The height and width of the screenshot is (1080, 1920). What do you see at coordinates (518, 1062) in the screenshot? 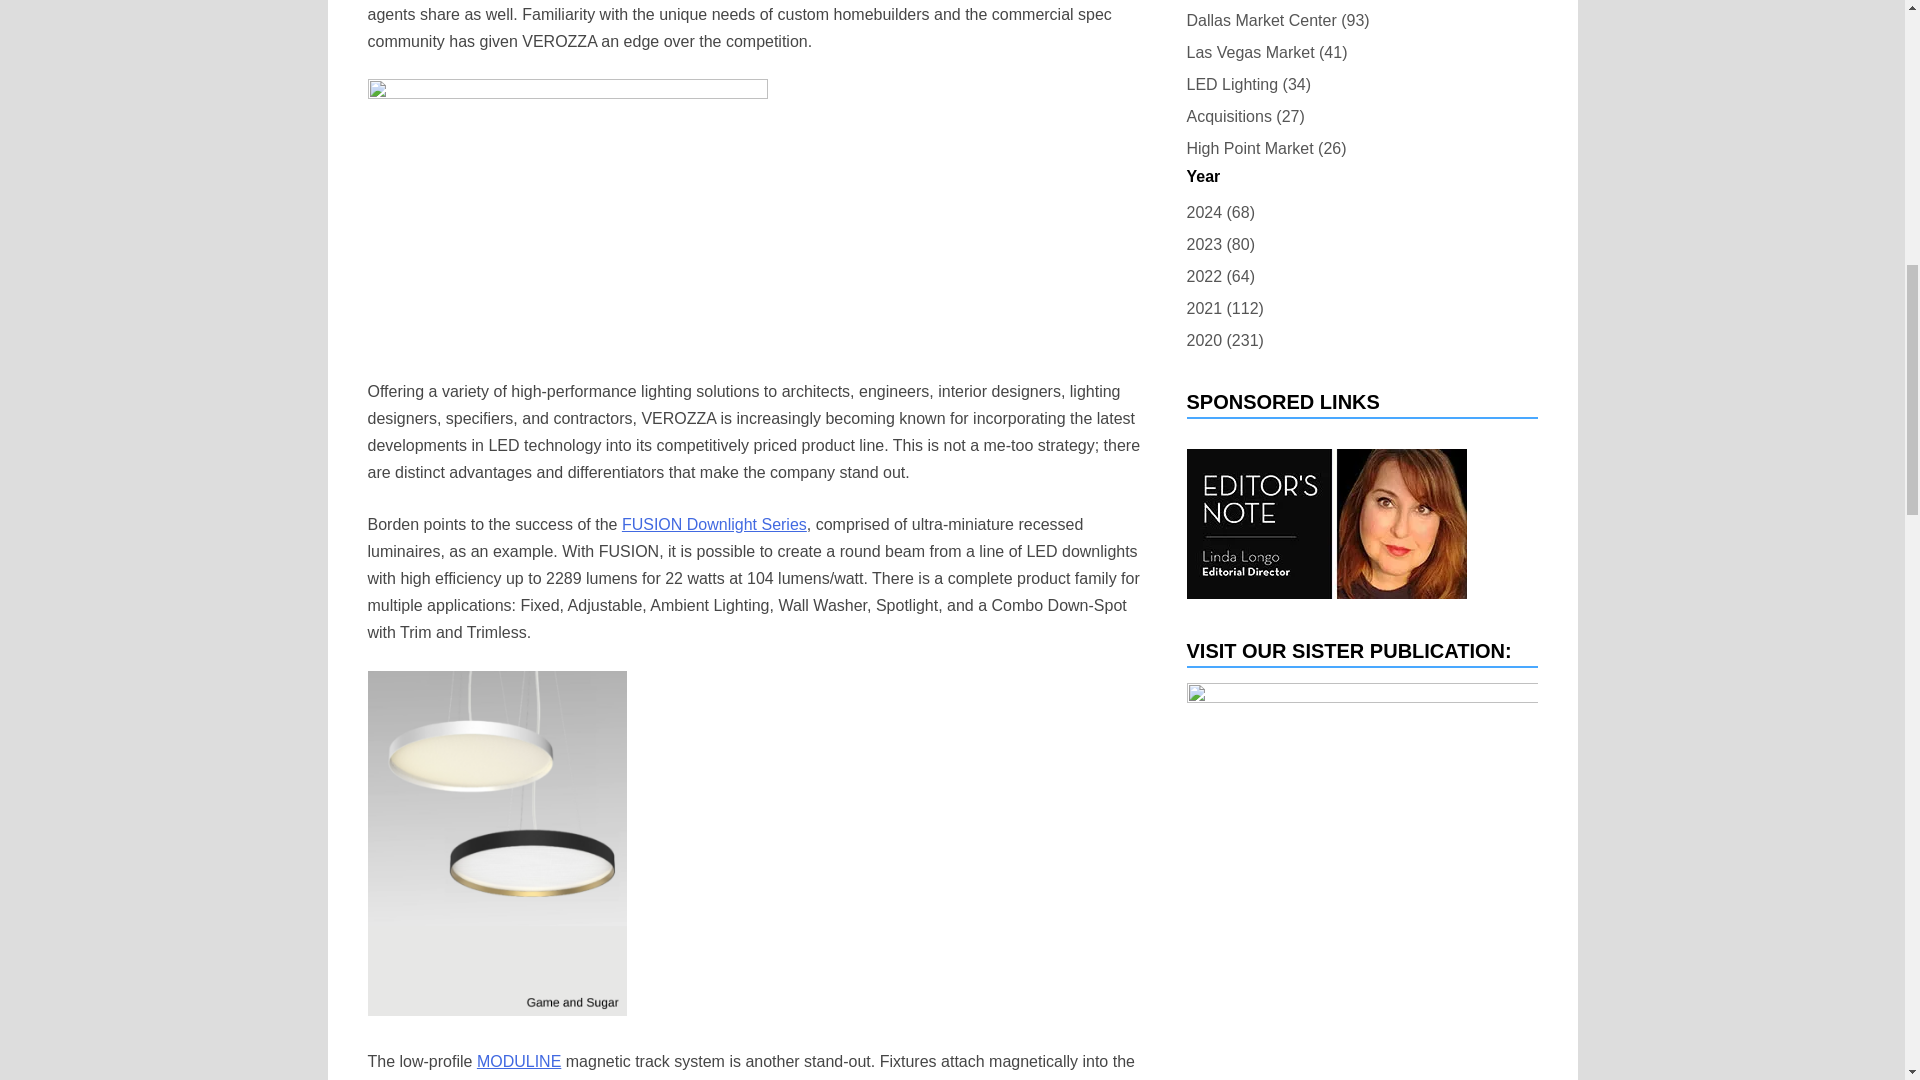
I see `MODULINE` at bounding box center [518, 1062].